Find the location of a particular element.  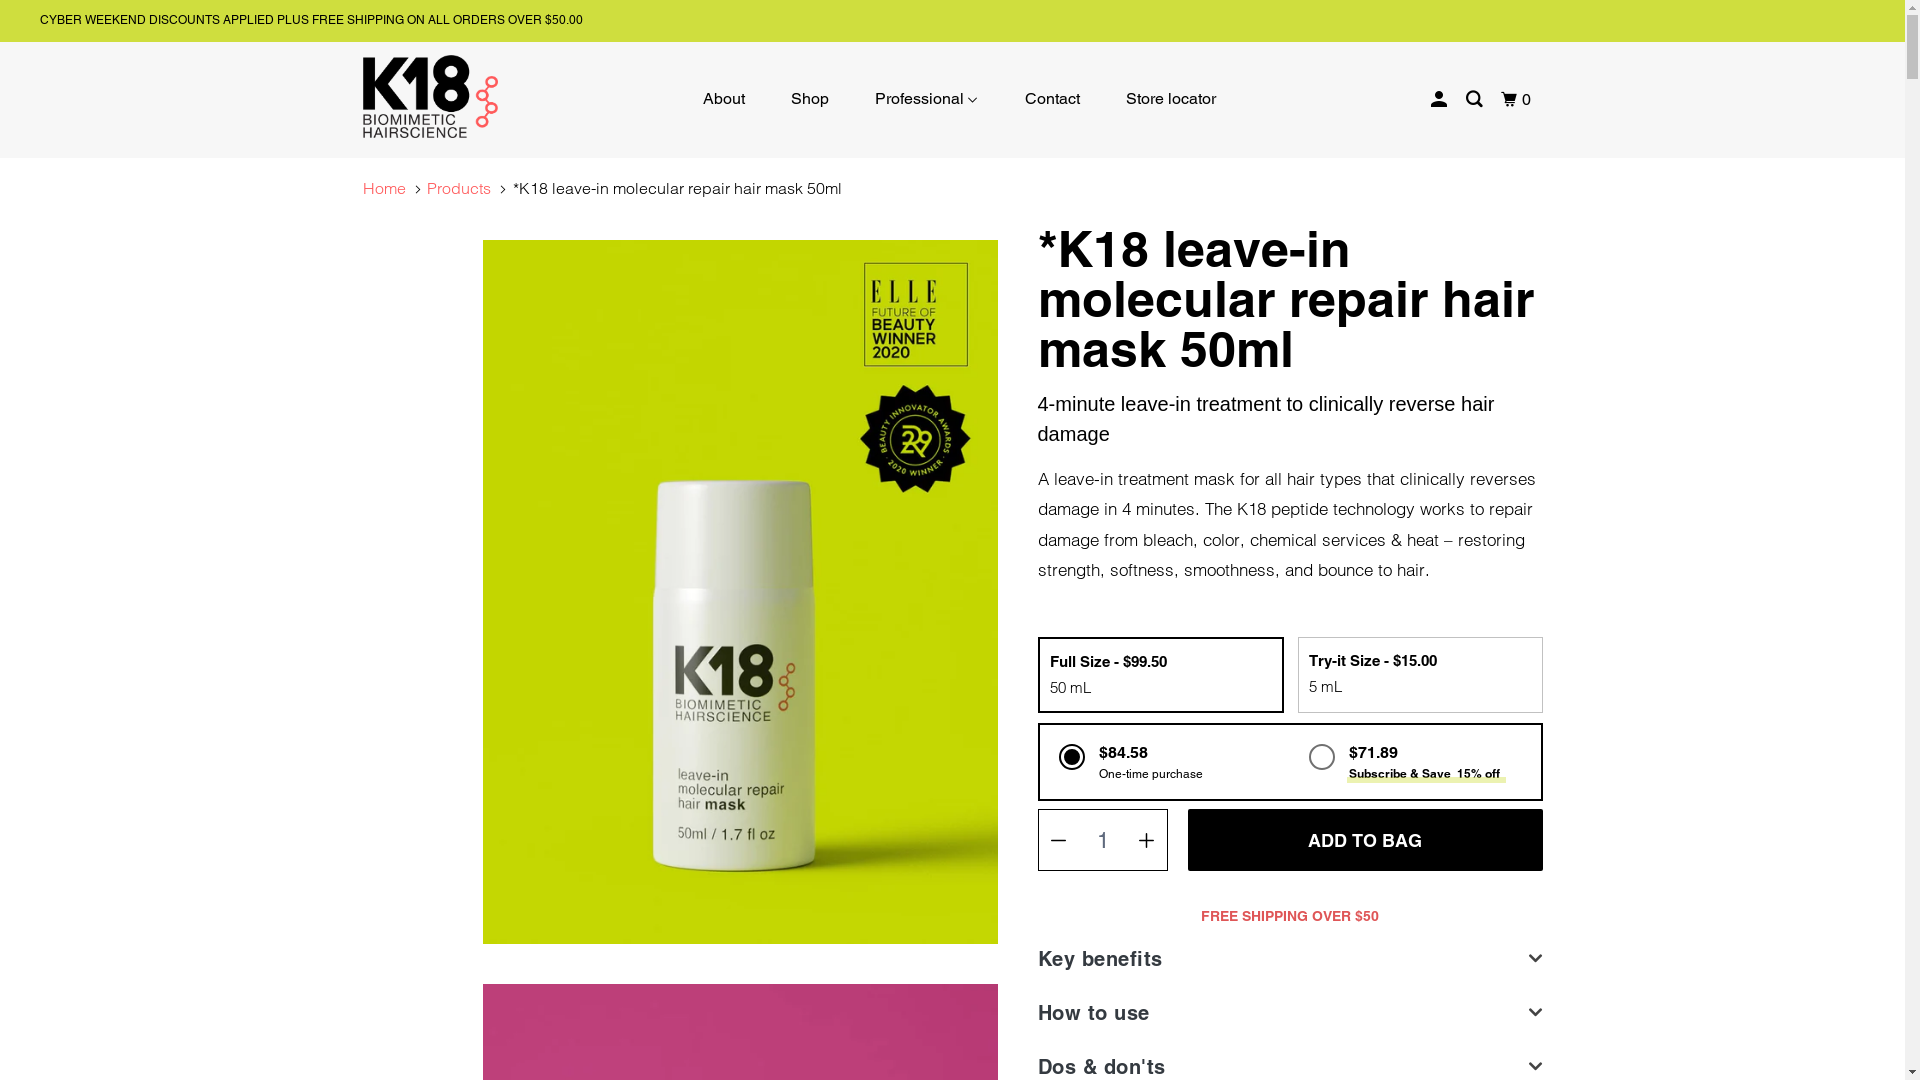

Shop is located at coordinates (810, 99).